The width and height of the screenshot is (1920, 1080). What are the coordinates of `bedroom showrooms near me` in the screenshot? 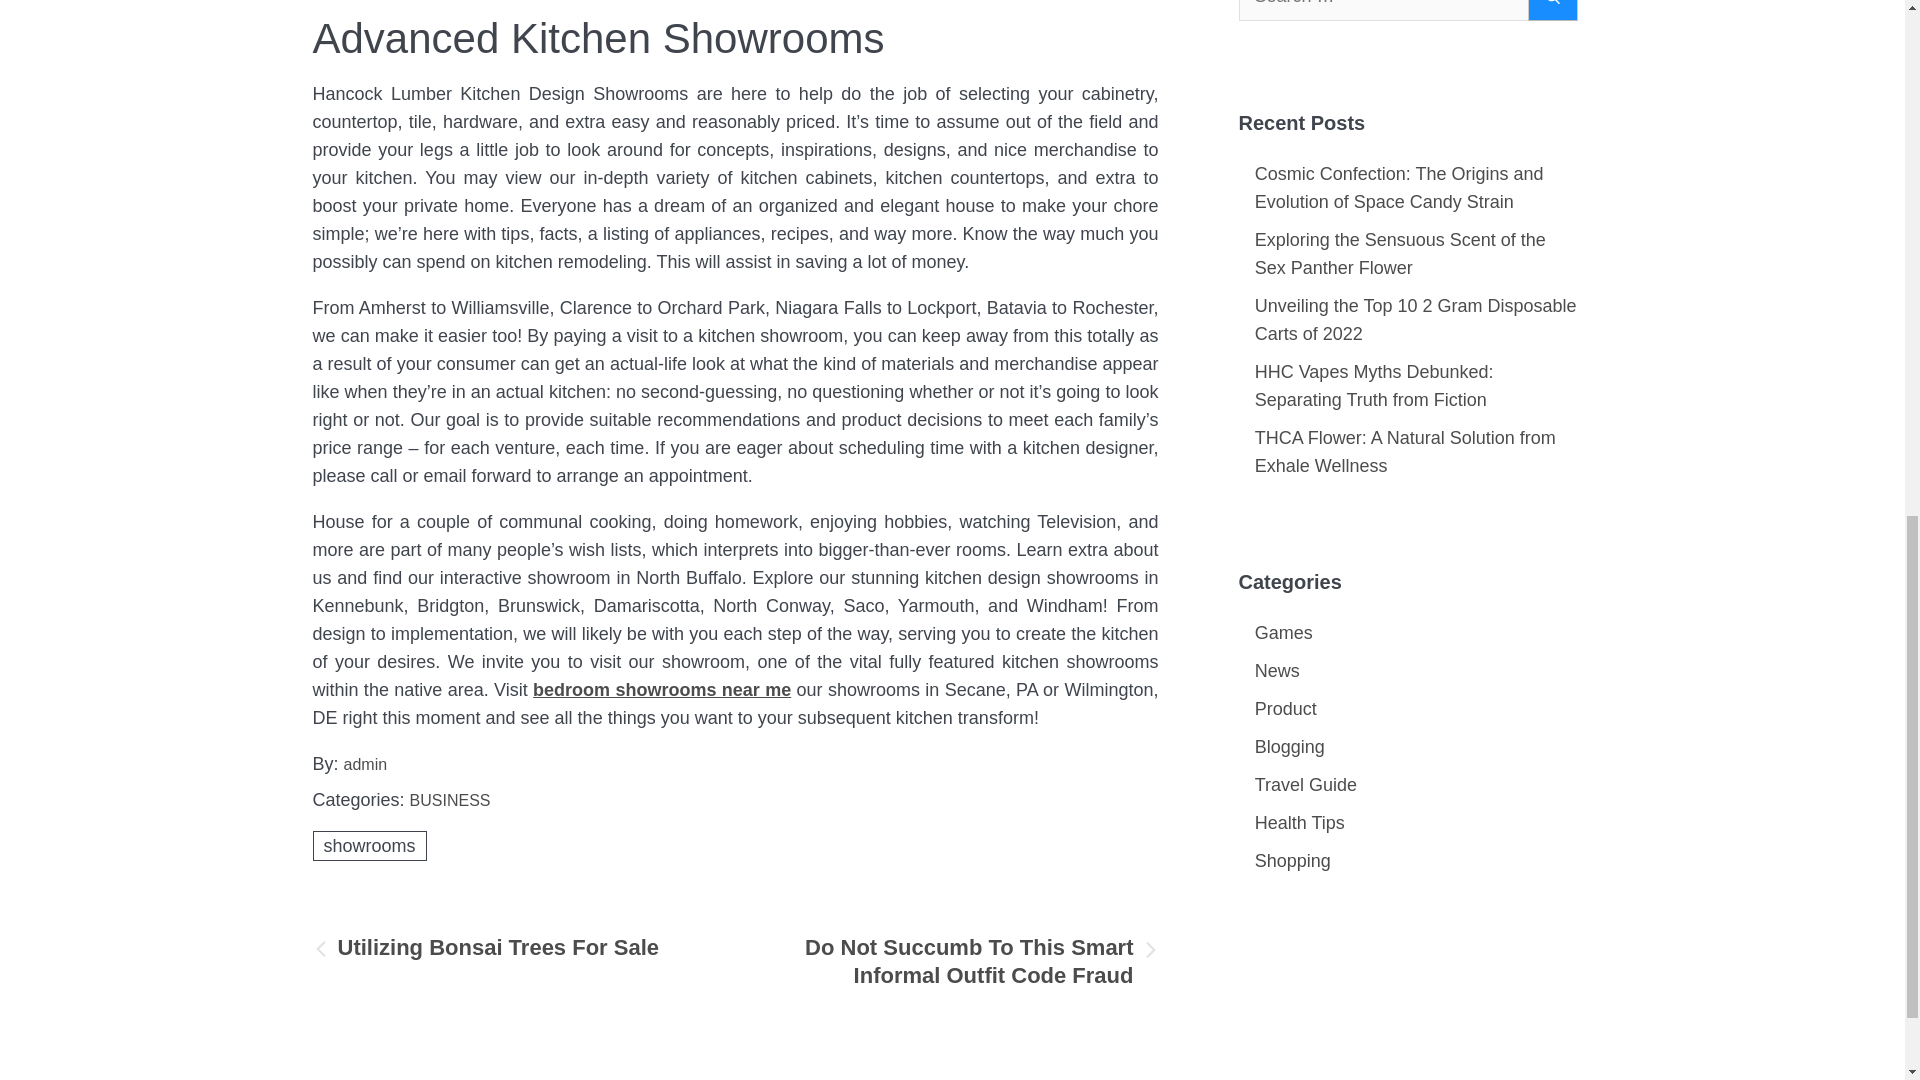 It's located at (662, 690).